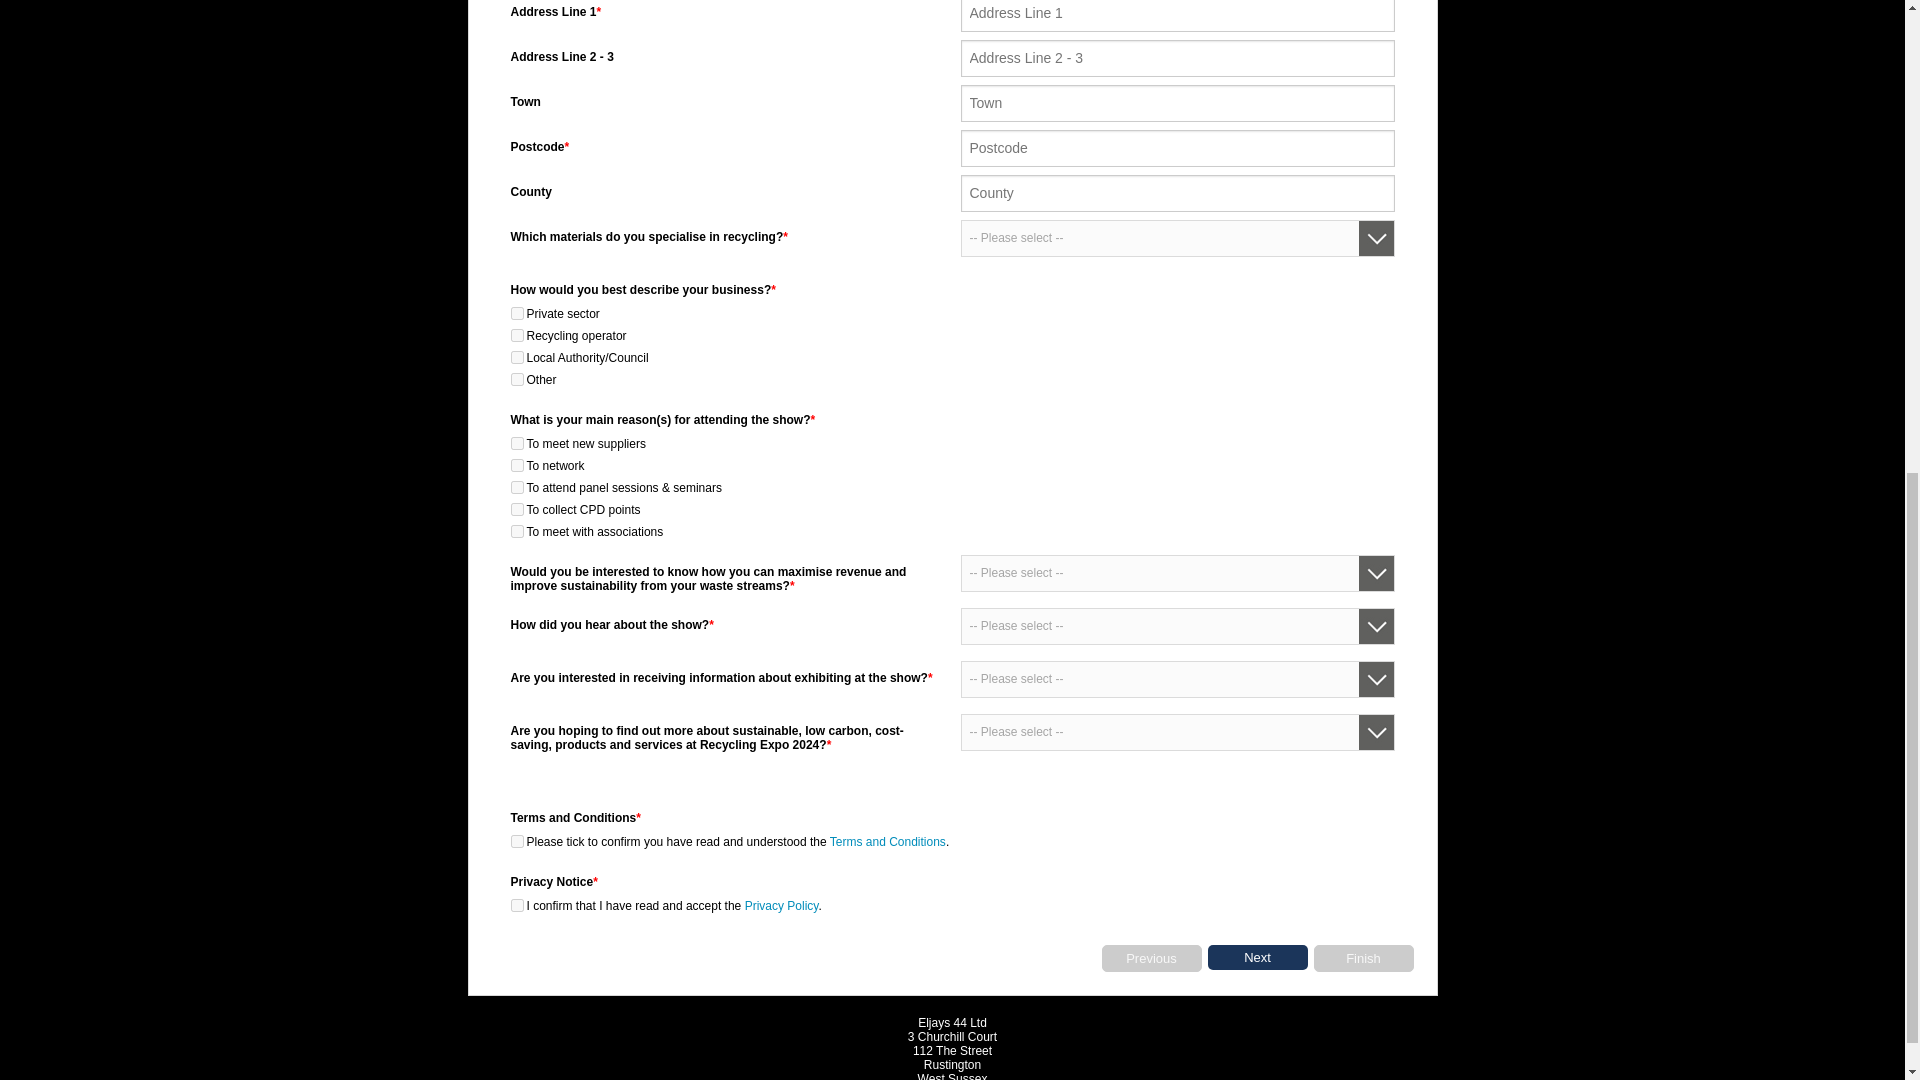  Describe the element at coordinates (516, 378) in the screenshot. I see `true` at that location.